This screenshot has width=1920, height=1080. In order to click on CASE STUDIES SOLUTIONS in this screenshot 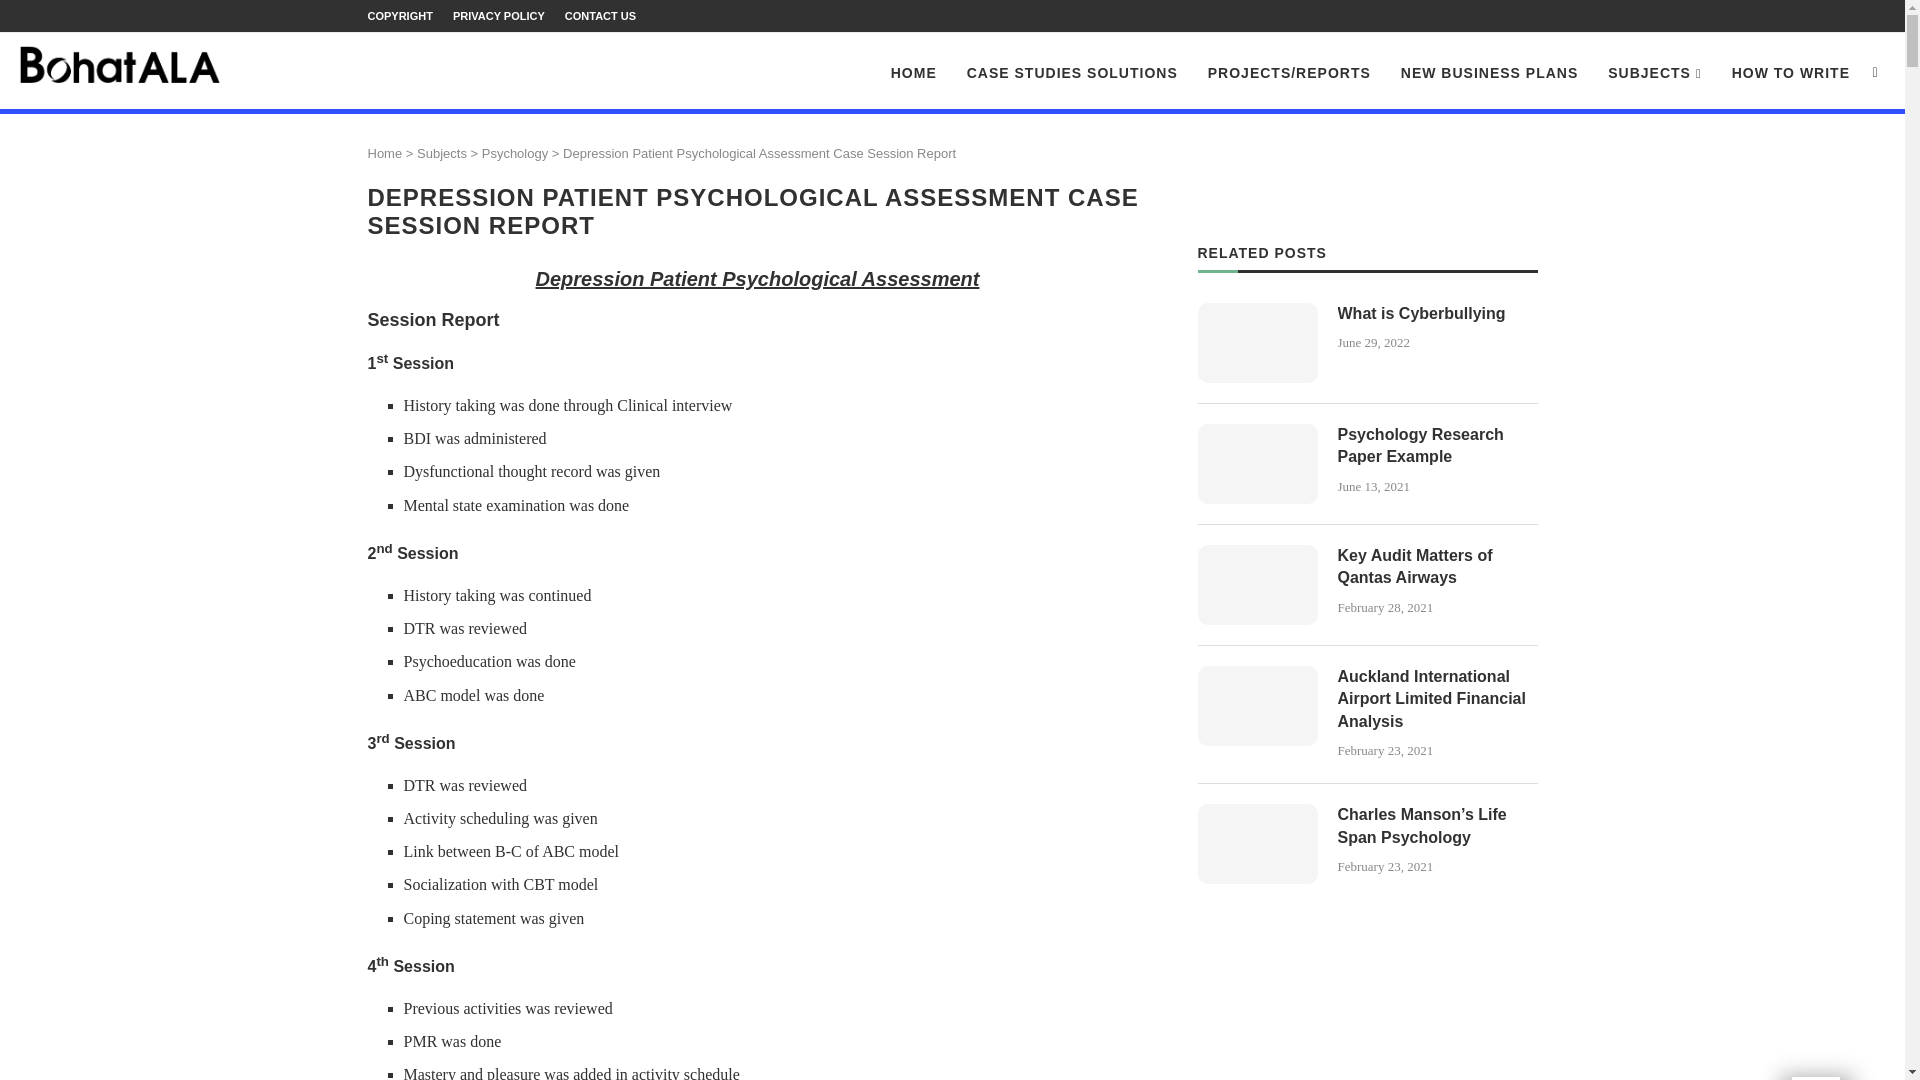, I will do `click(1072, 73)`.